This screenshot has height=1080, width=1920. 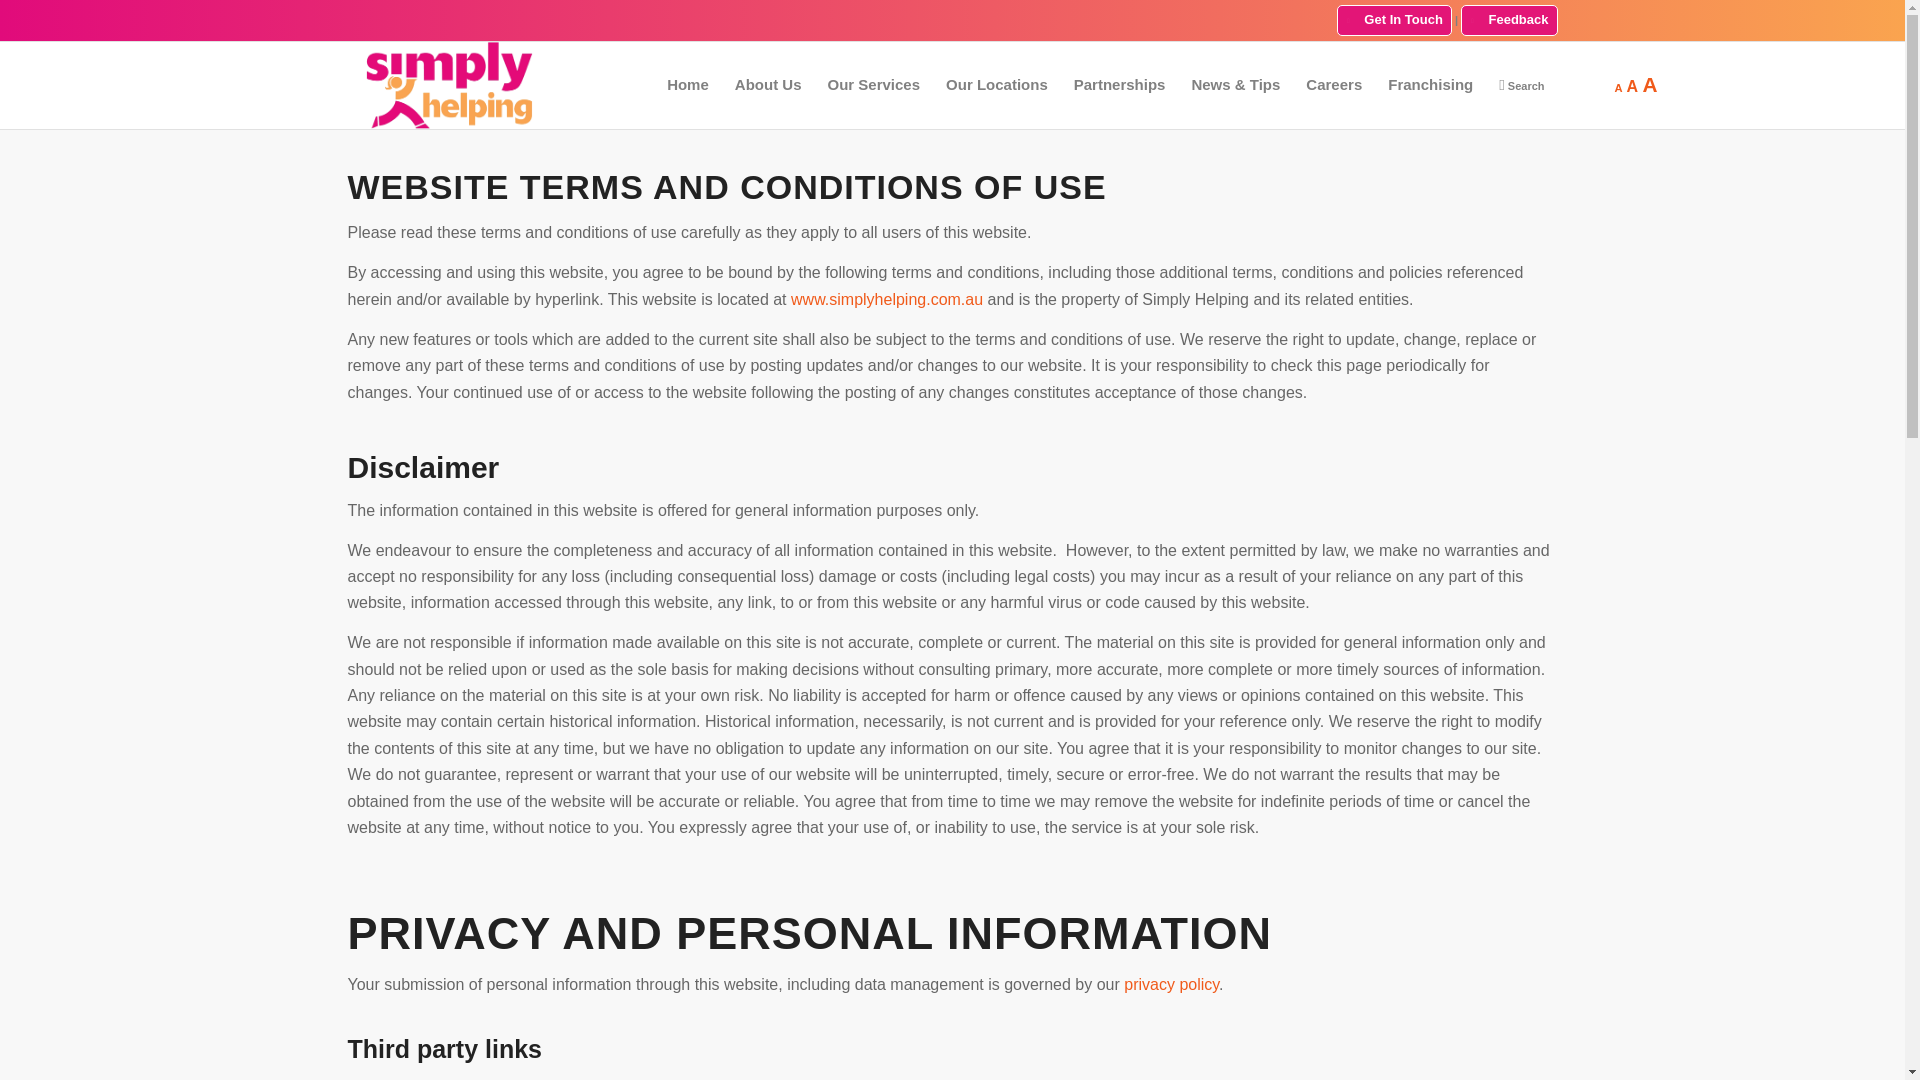 What do you see at coordinates (768, 84) in the screenshot?
I see `About Us` at bounding box center [768, 84].